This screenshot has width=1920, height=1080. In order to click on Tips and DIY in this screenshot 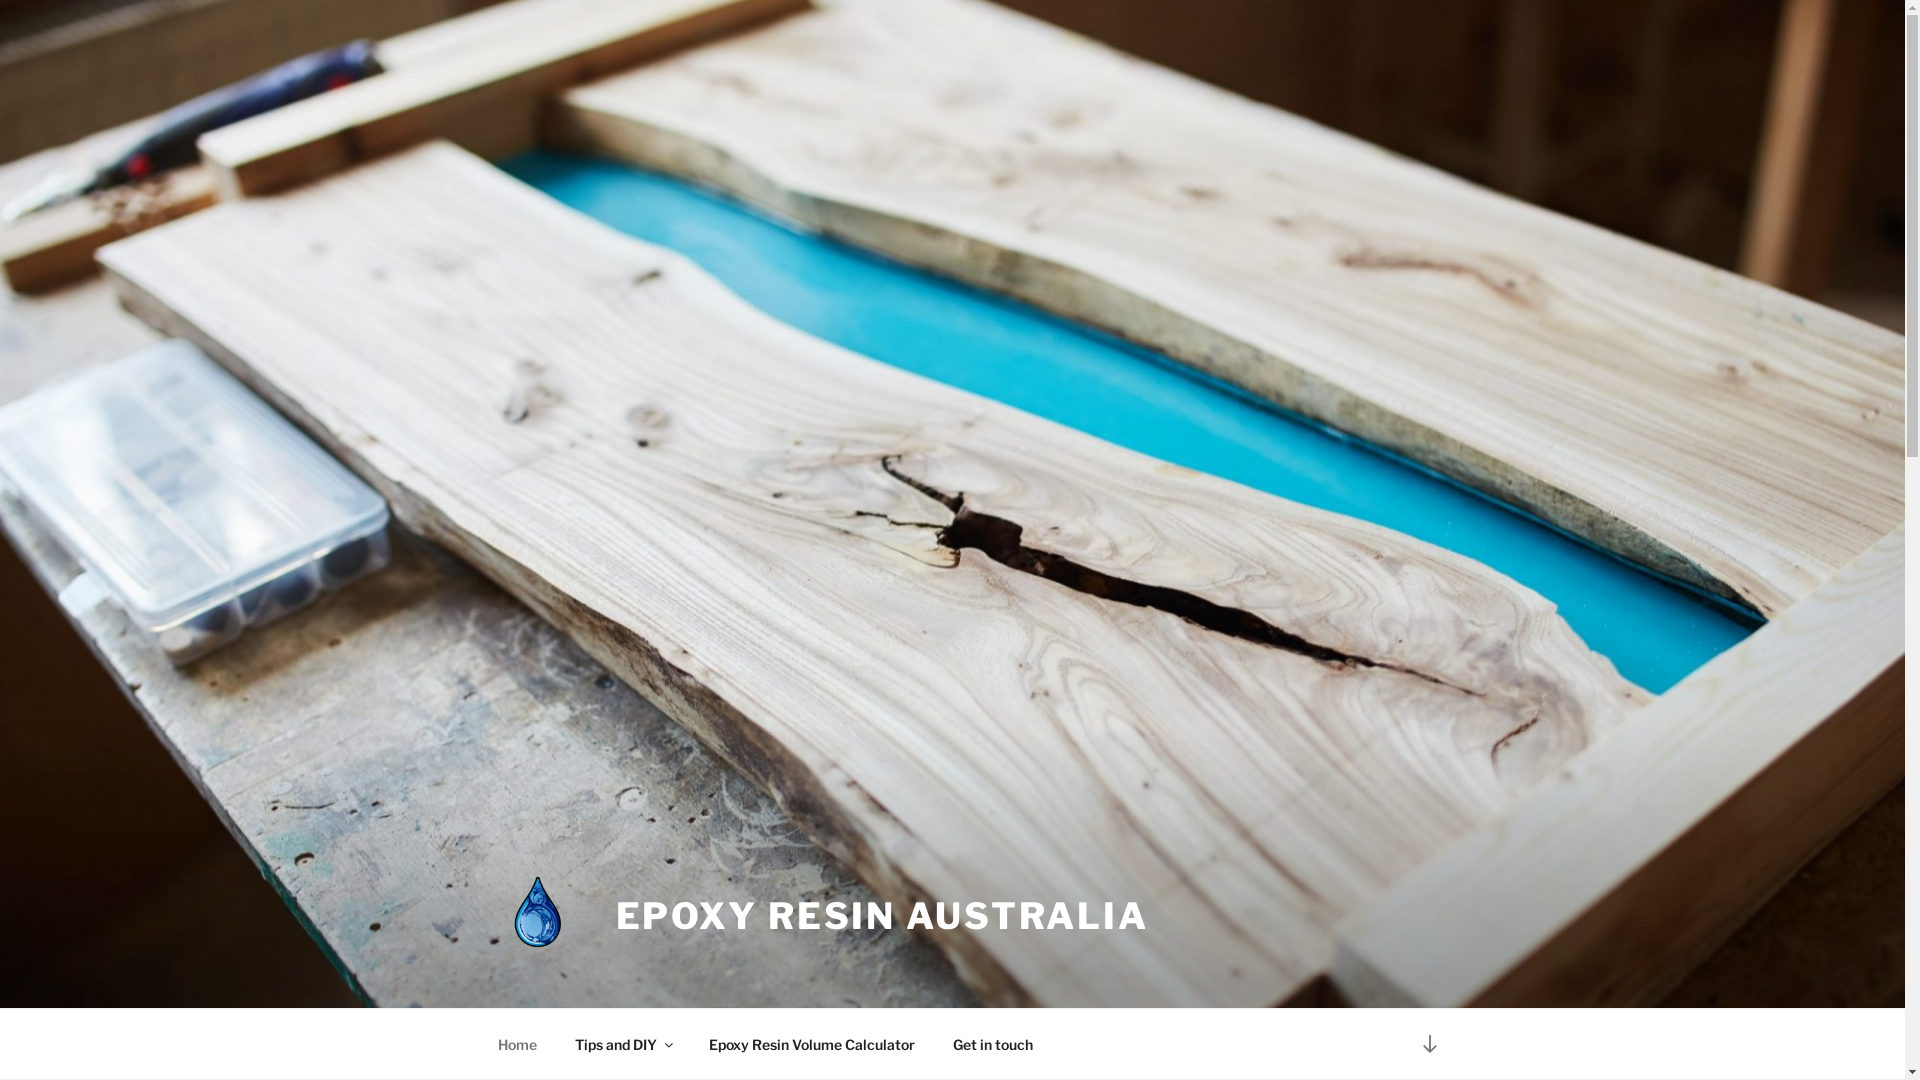, I will do `click(624, 1044)`.